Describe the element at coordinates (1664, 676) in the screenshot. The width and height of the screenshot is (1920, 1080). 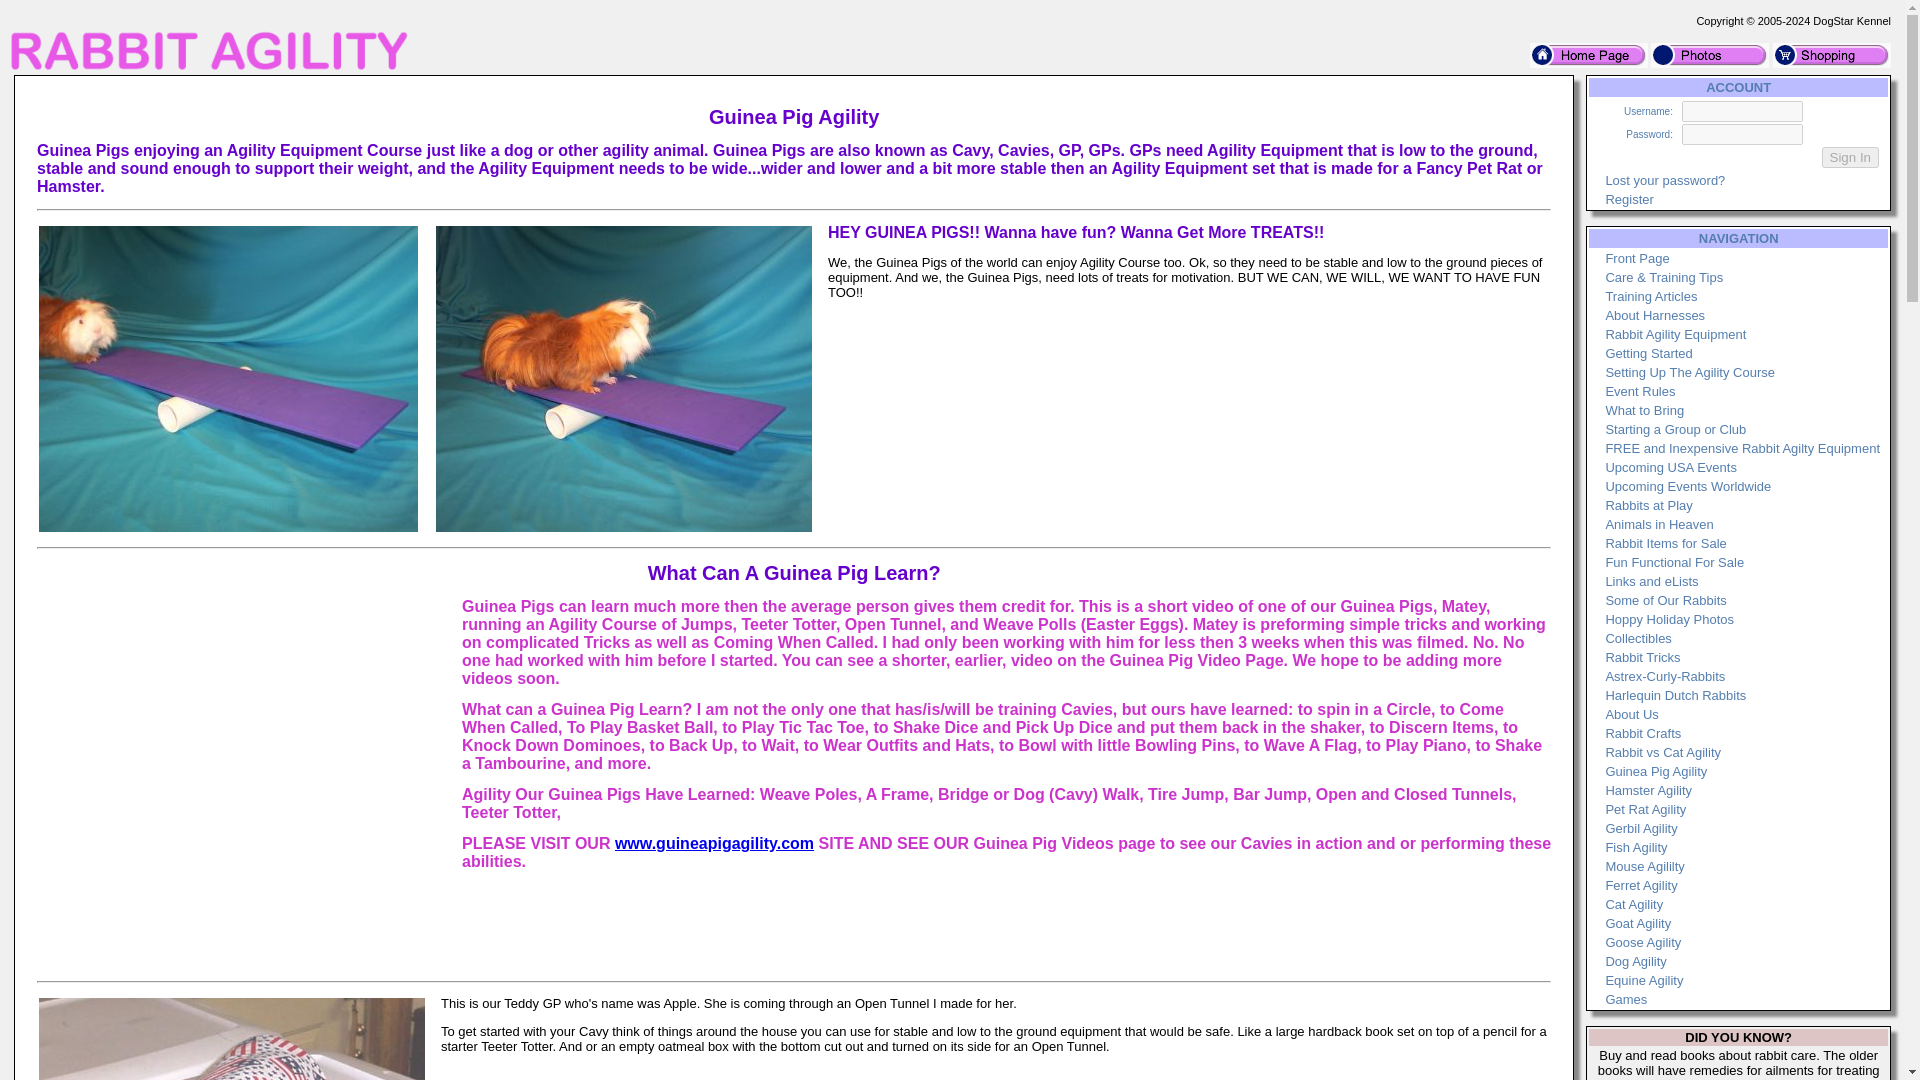
I see `Astrex-Curly-Rabbits` at that location.